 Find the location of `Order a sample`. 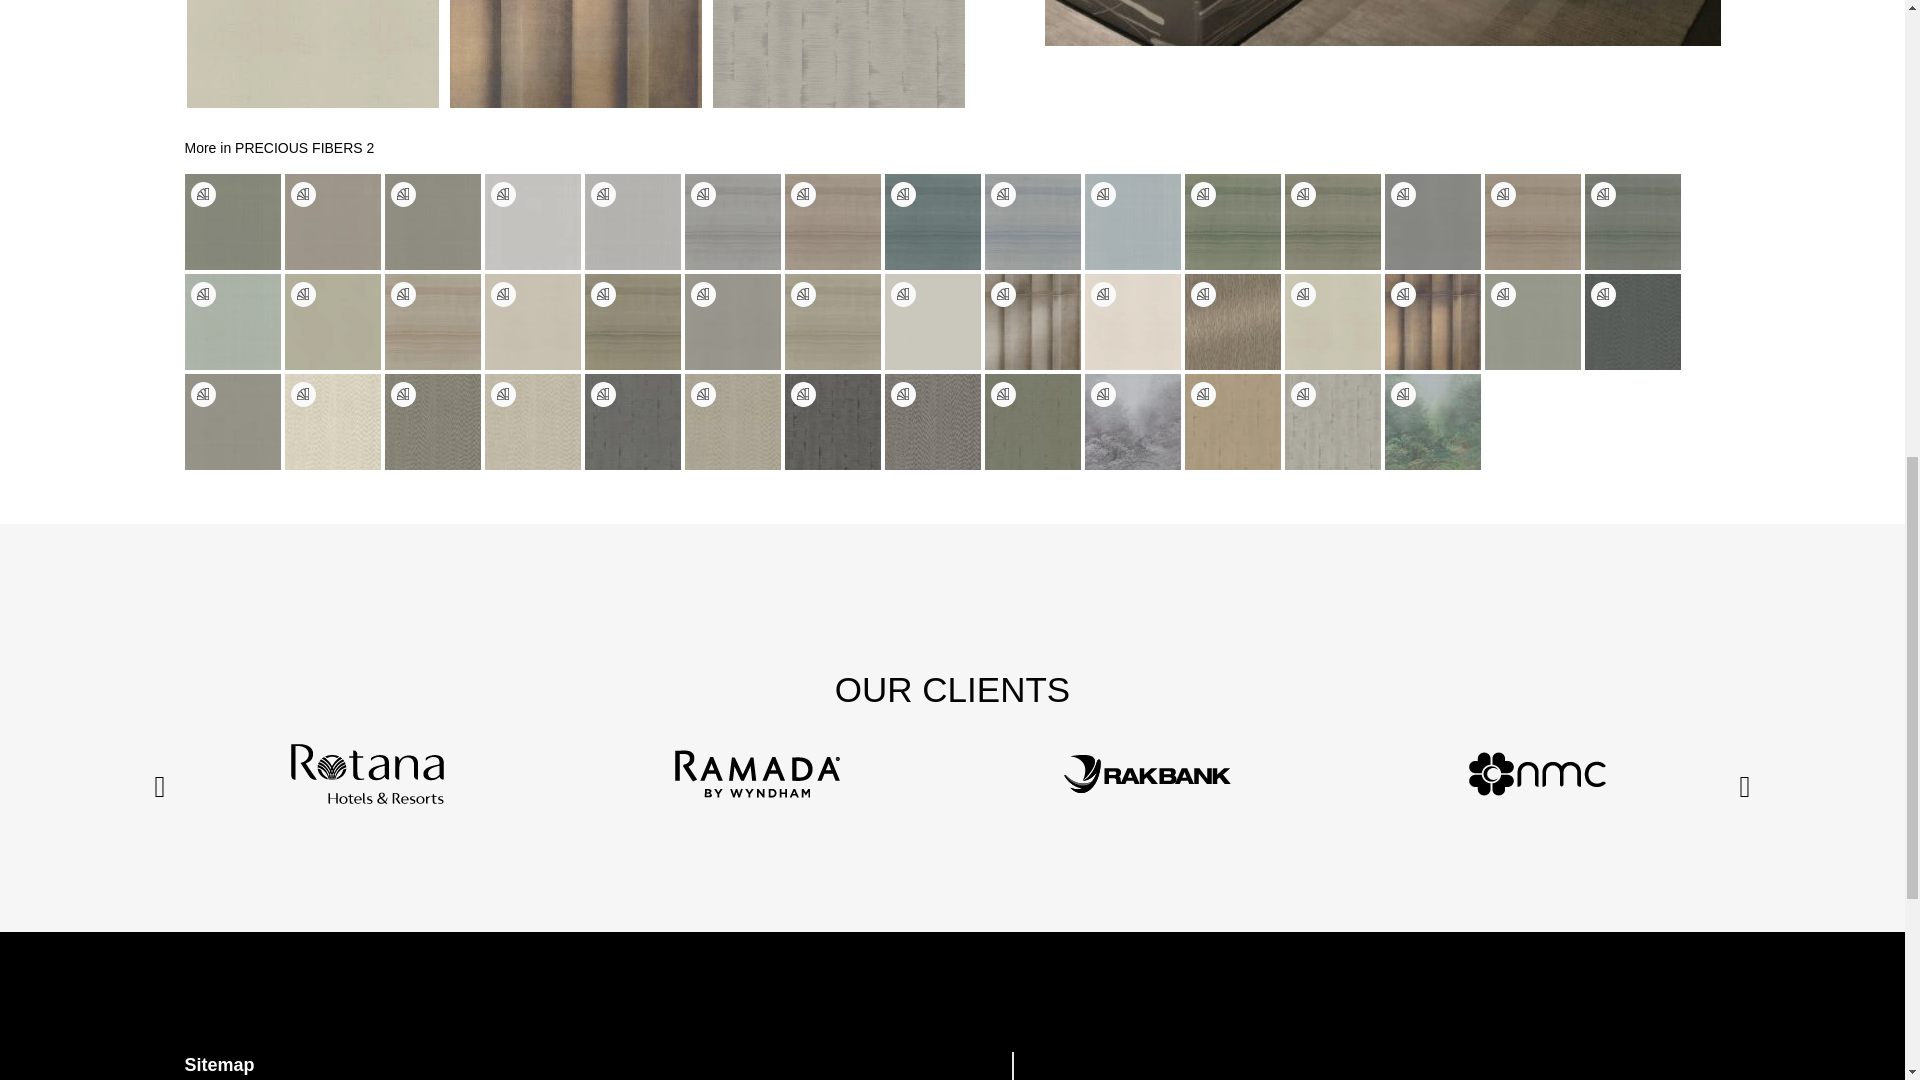

Order a sample is located at coordinates (902, 194).